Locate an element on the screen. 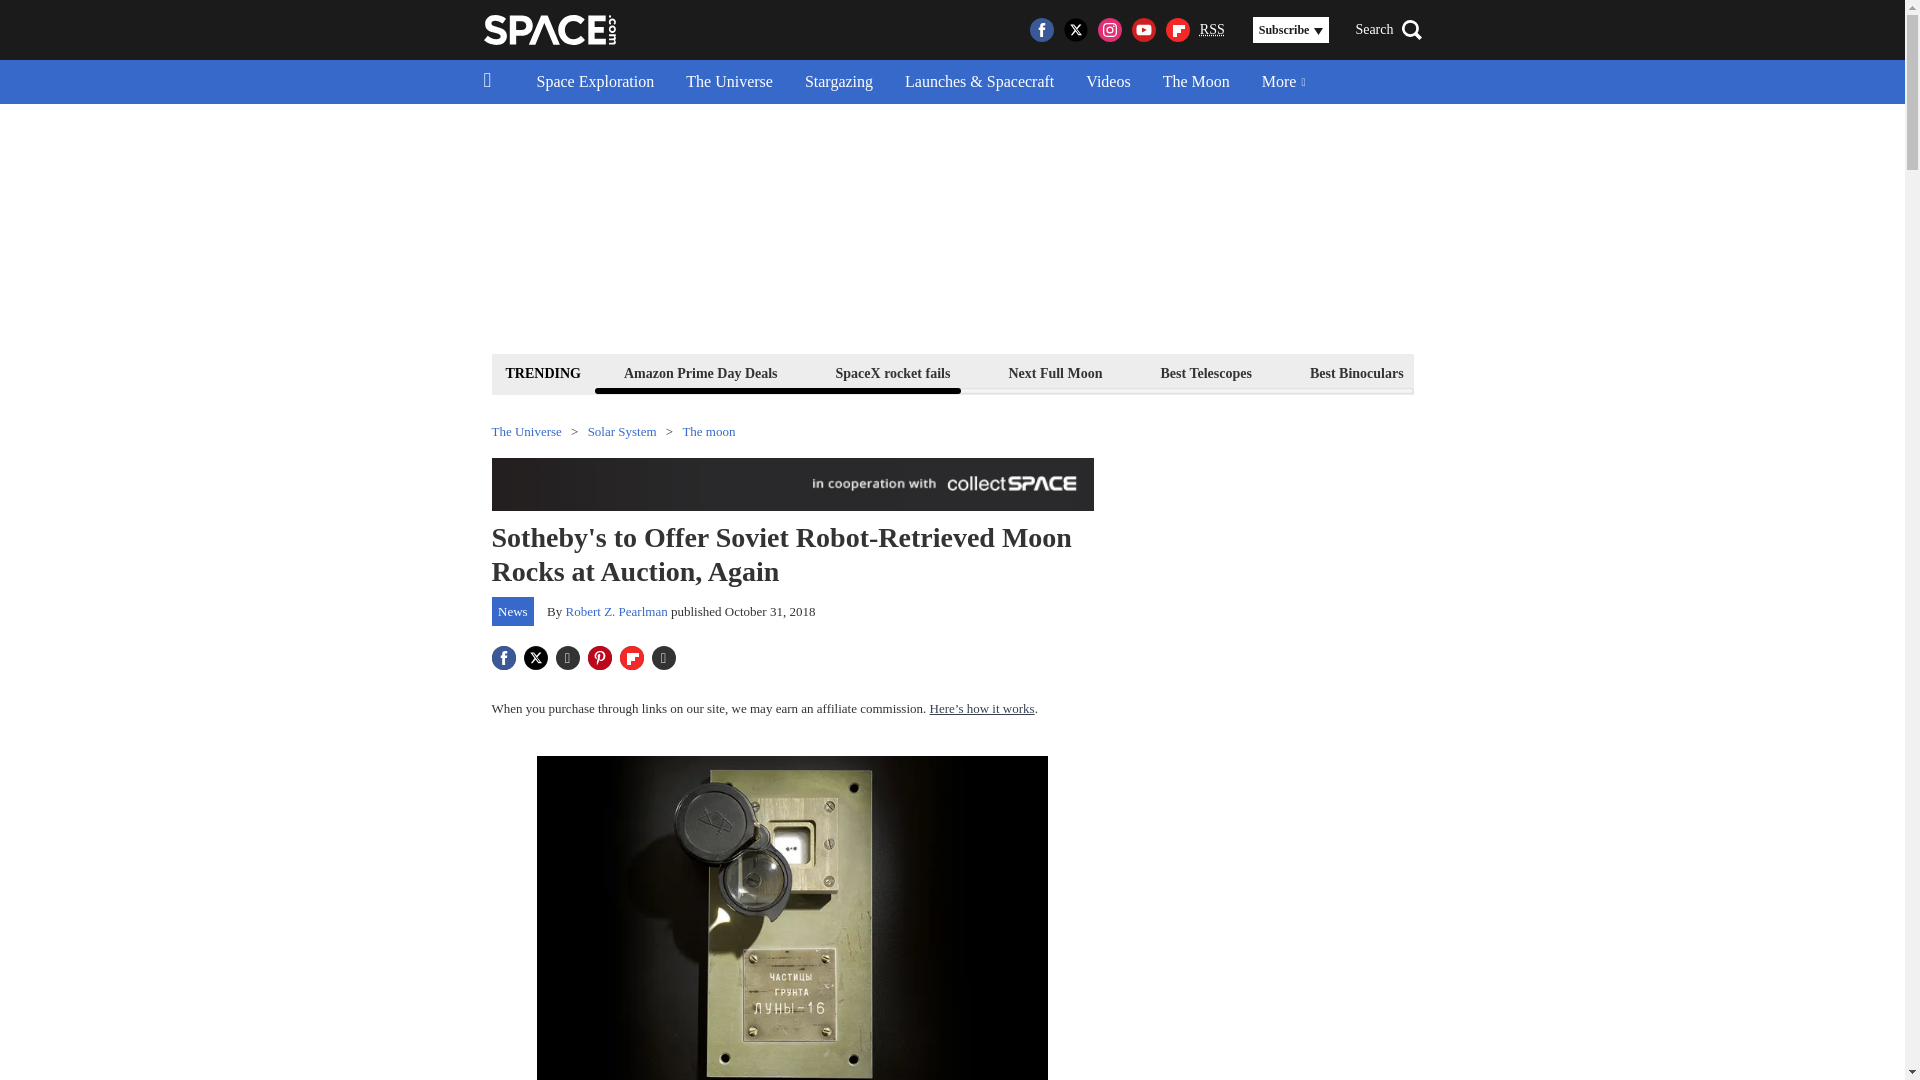 This screenshot has height=1080, width=1920. Next Full Moon is located at coordinates (1054, 372).